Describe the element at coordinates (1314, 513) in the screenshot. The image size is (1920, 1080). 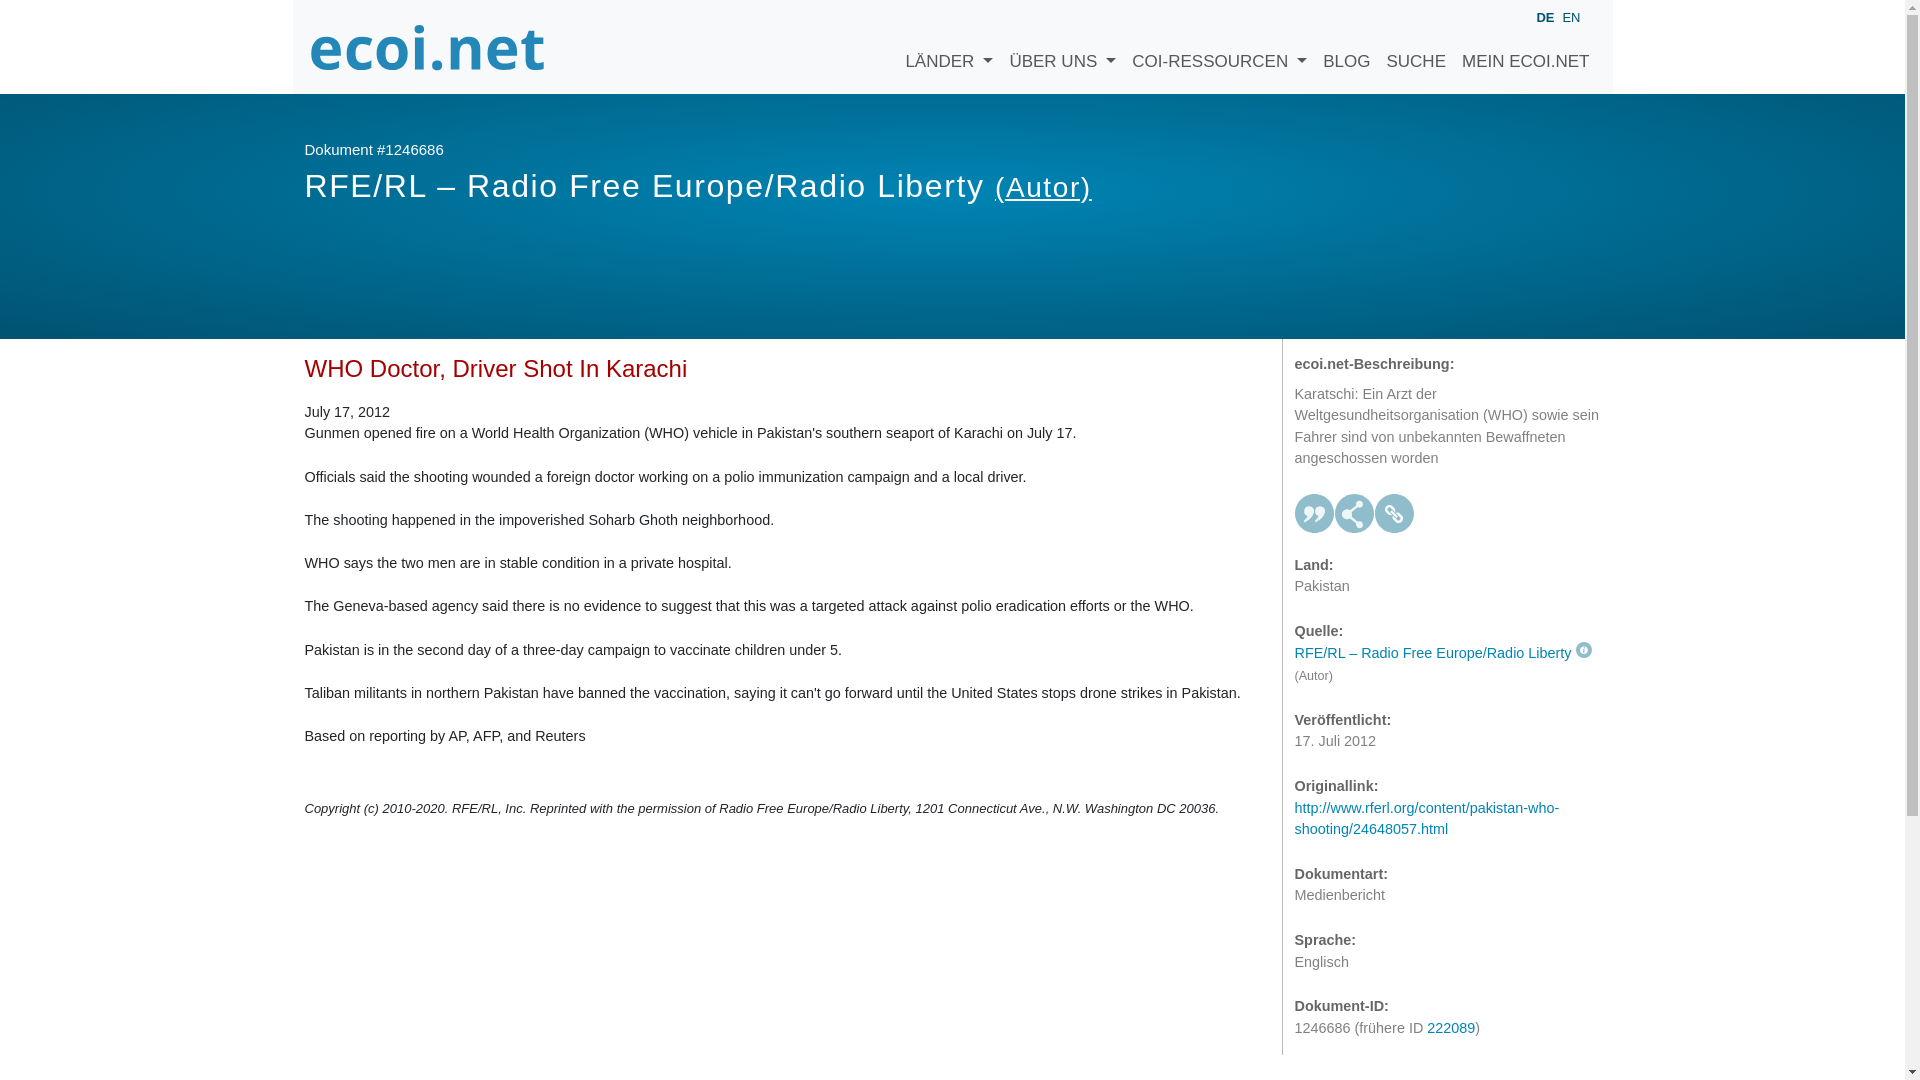
I see `Zitieren als` at that location.